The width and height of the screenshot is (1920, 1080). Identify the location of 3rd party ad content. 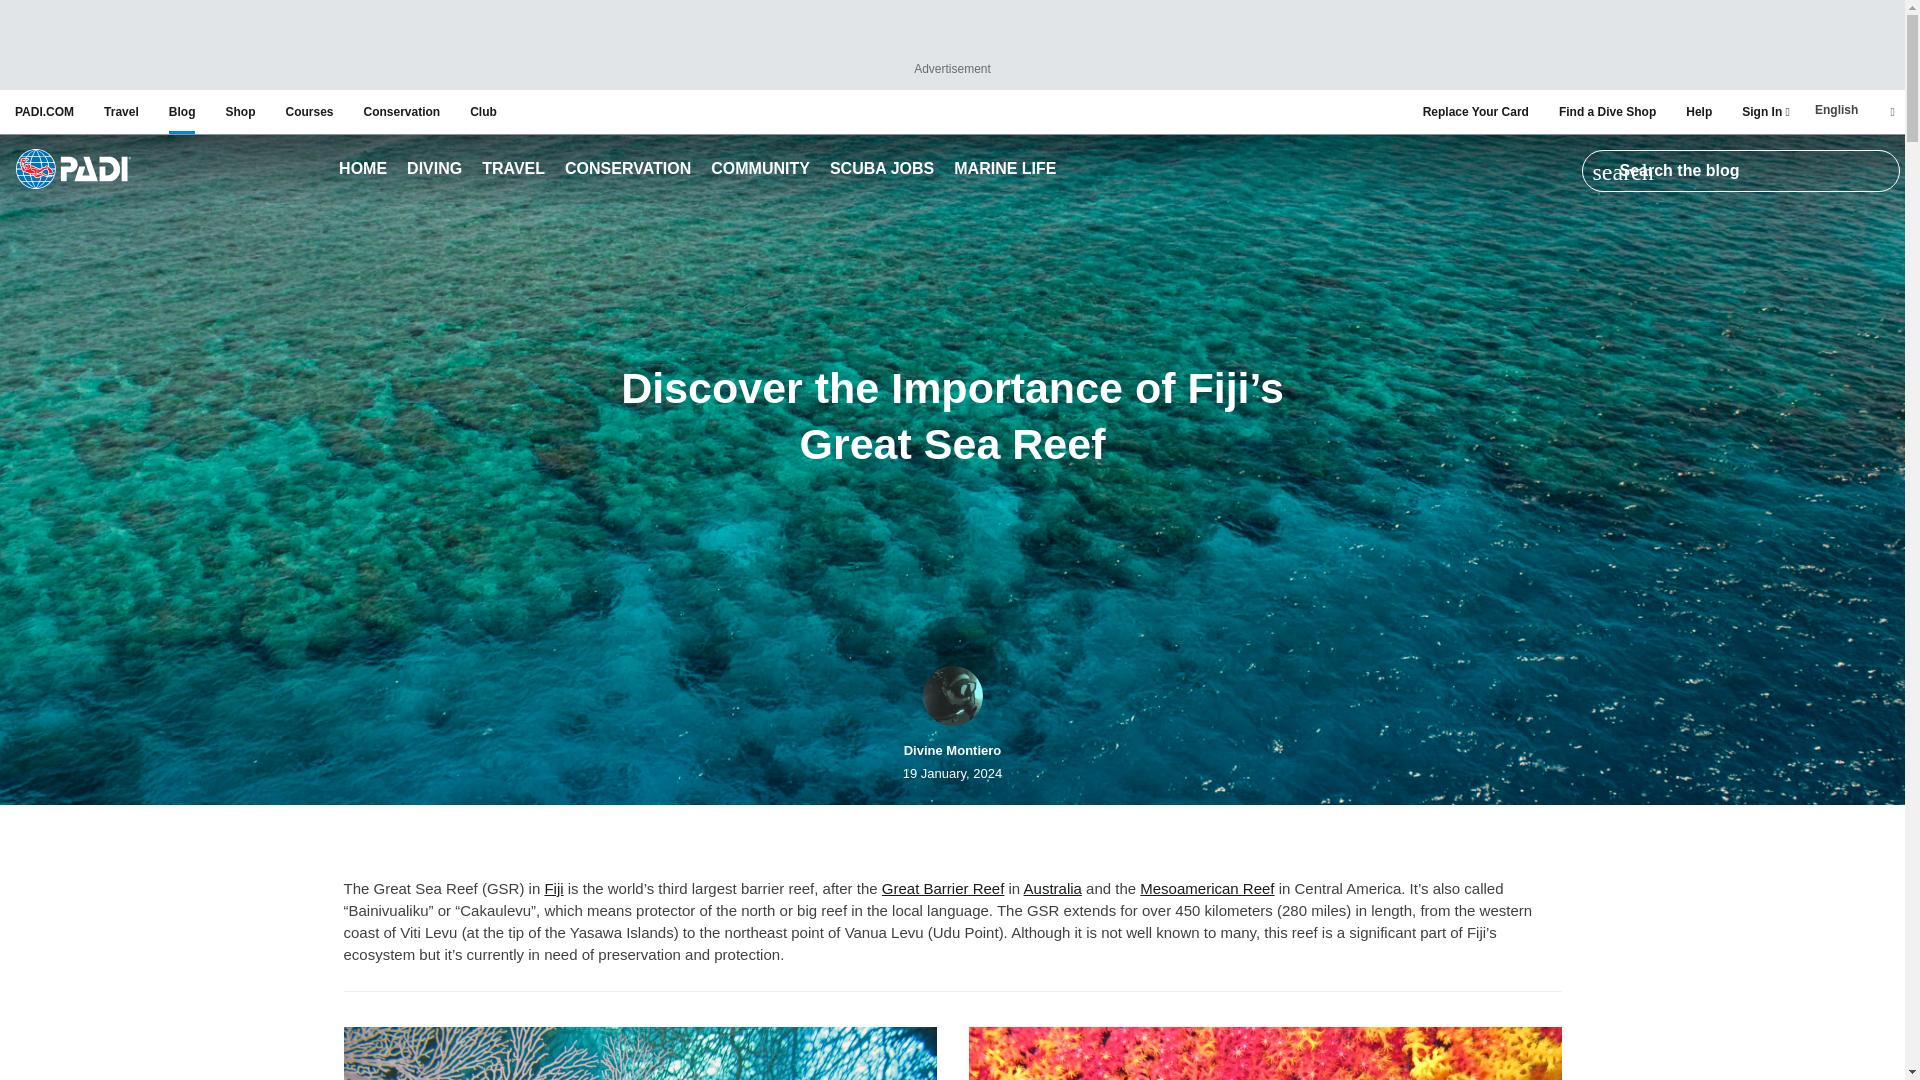
(951, 34).